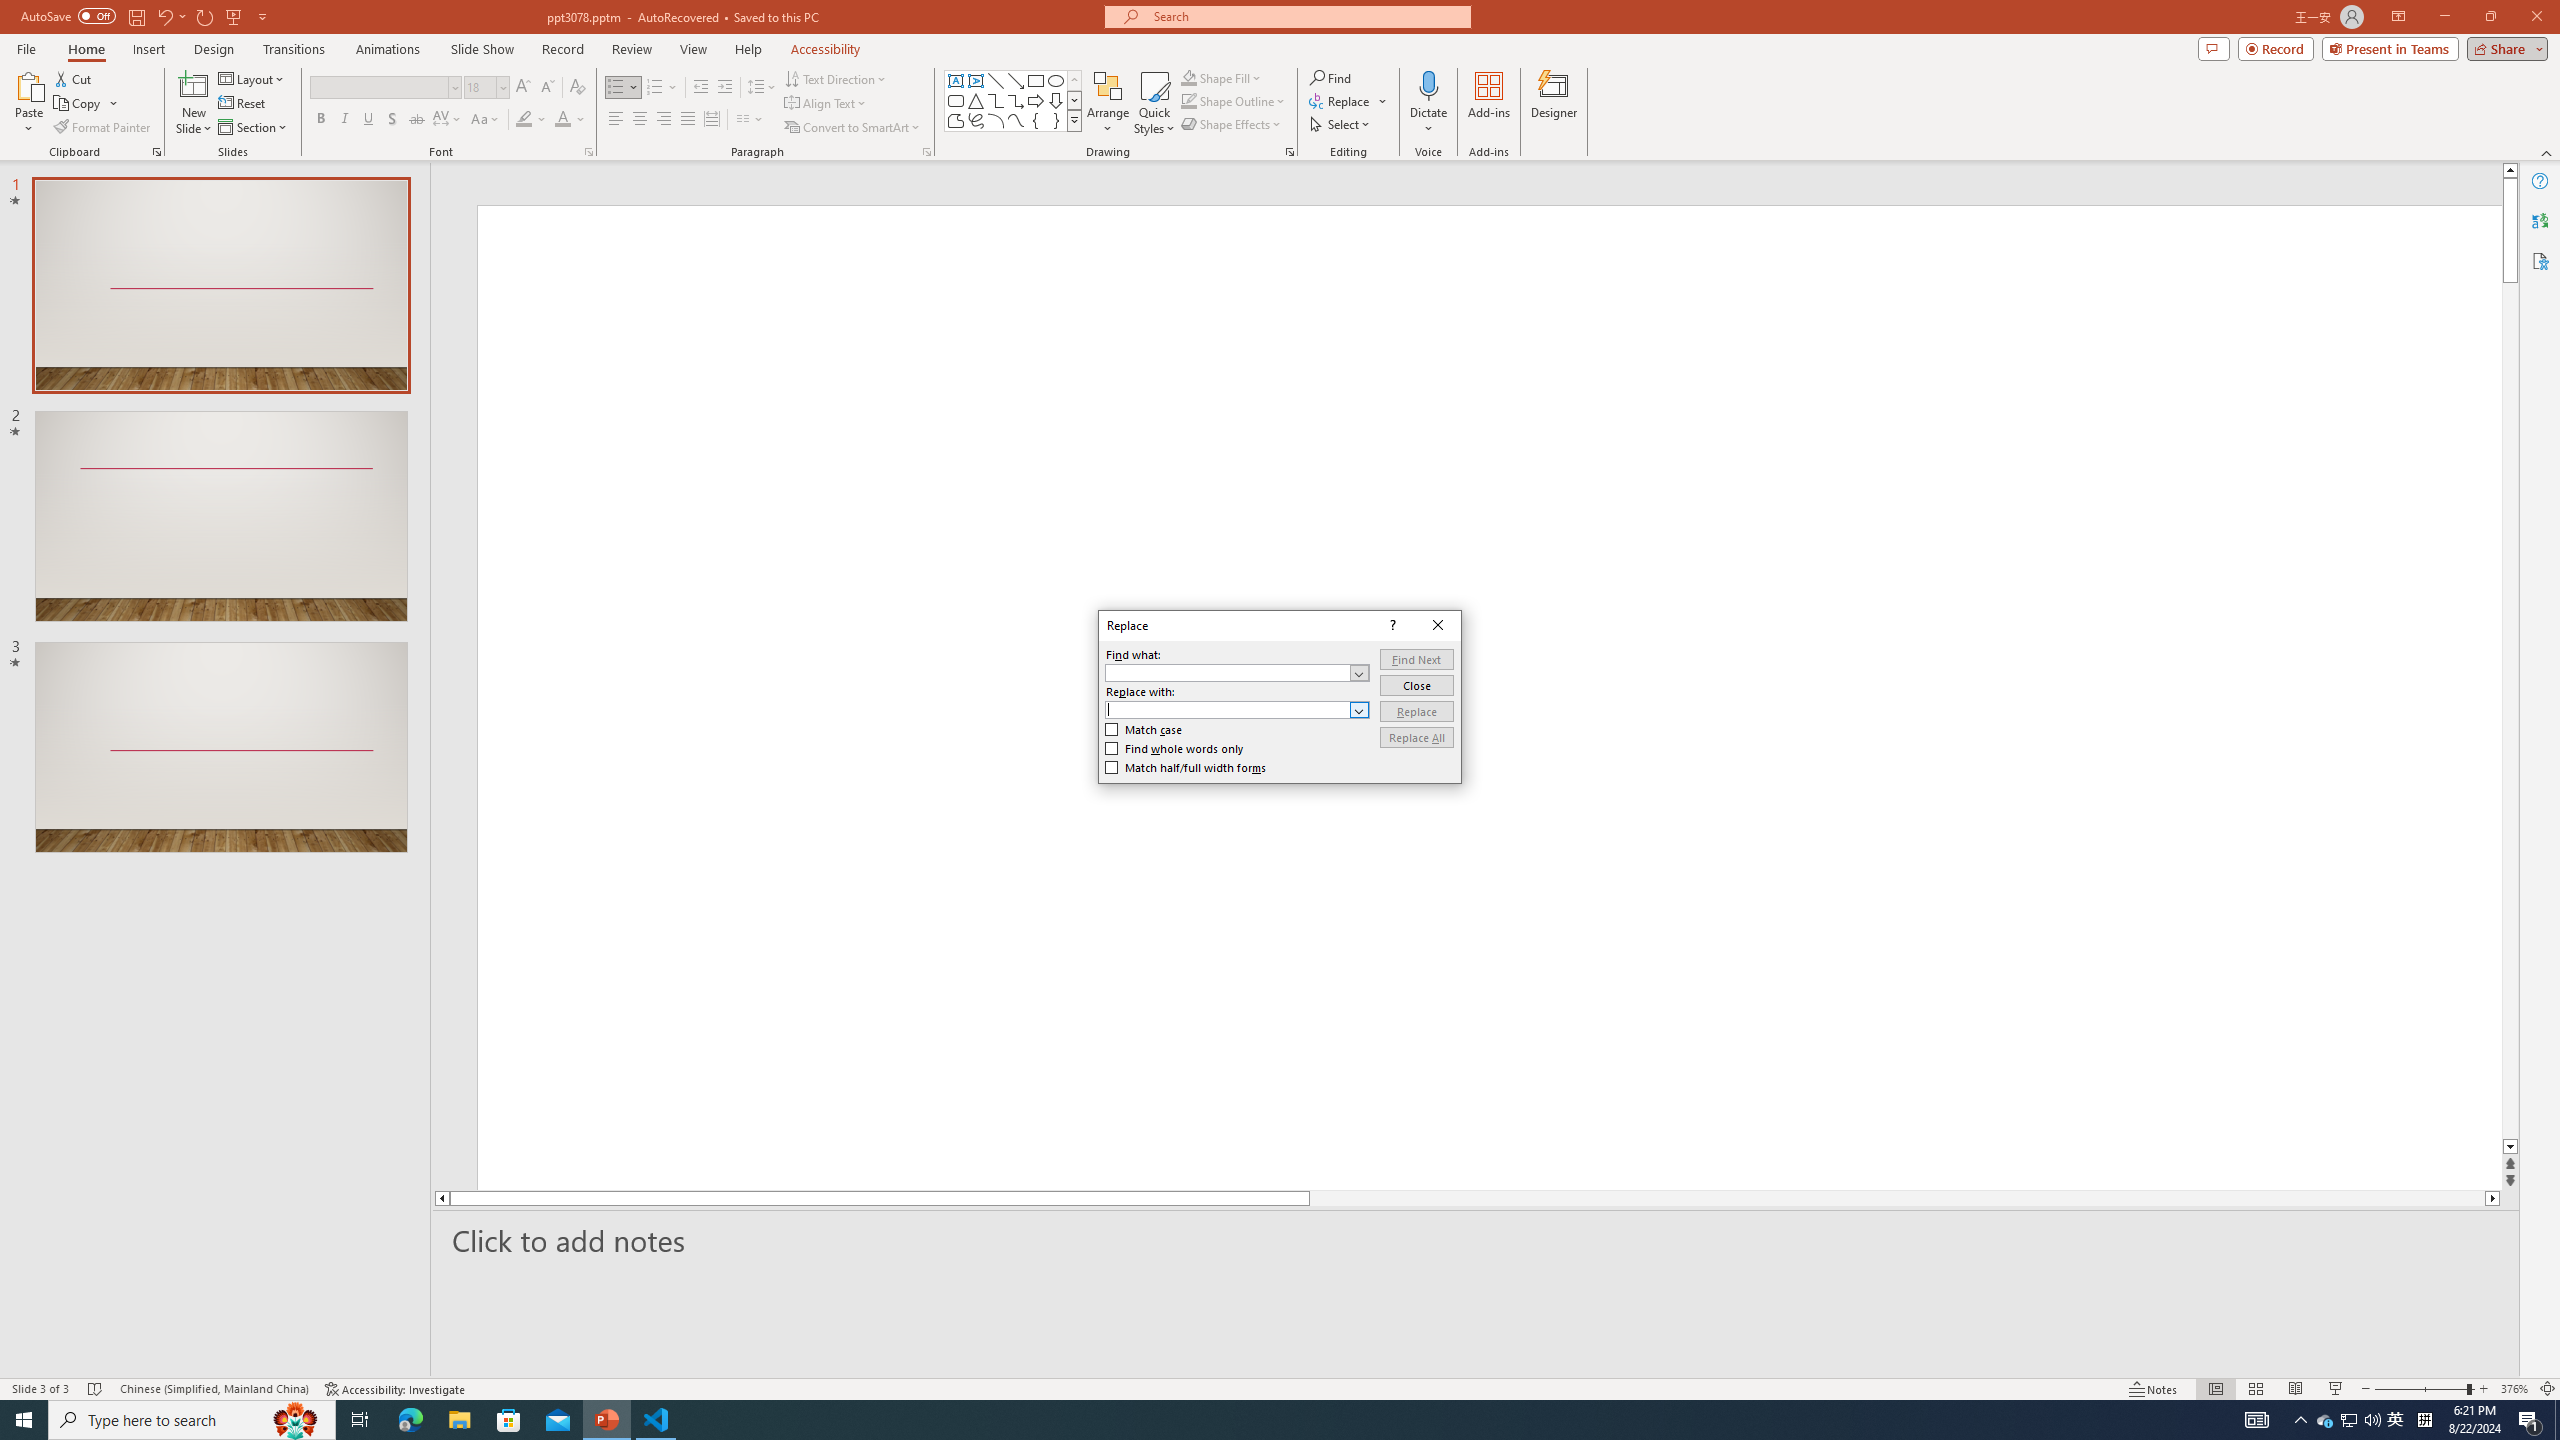  What do you see at coordinates (1428, 85) in the screenshot?
I see `Dictate` at bounding box center [1428, 85].